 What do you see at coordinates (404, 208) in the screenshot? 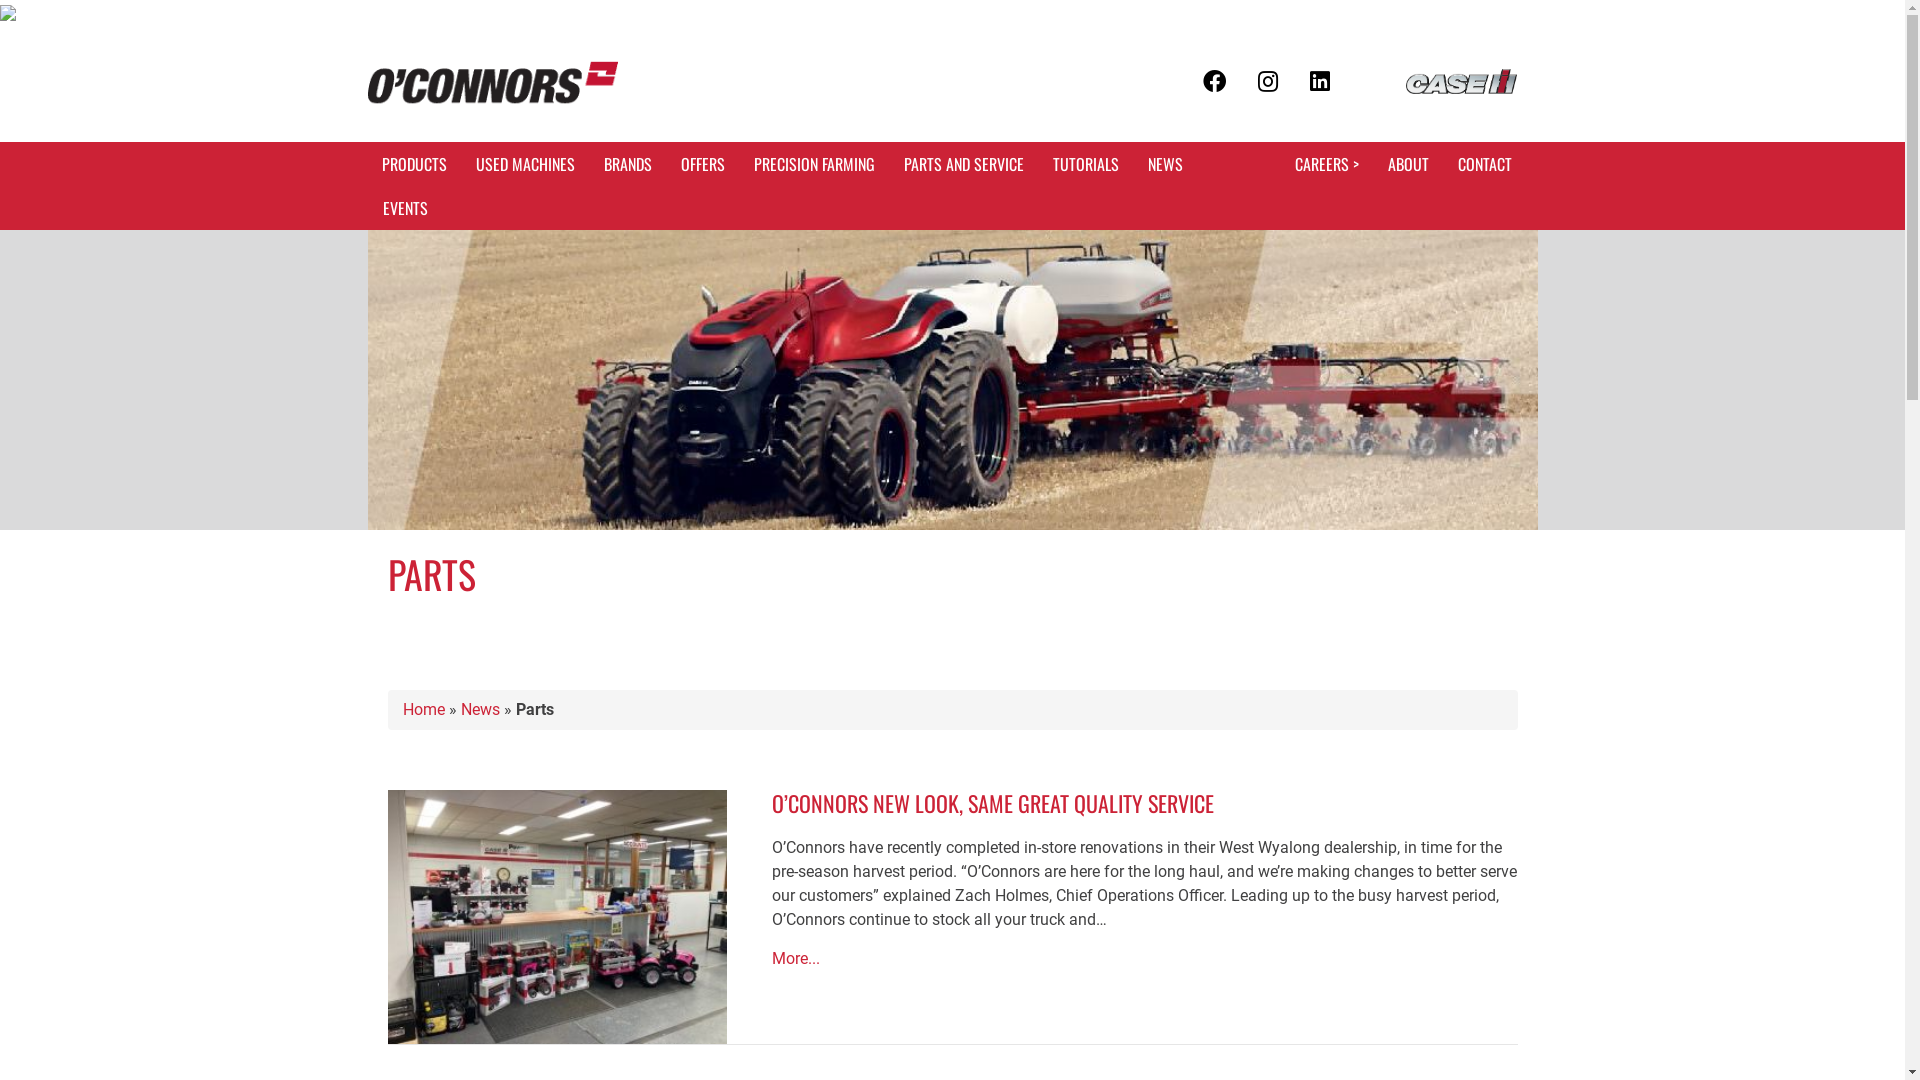
I see `EVENTS` at bounding box center [404, 208].